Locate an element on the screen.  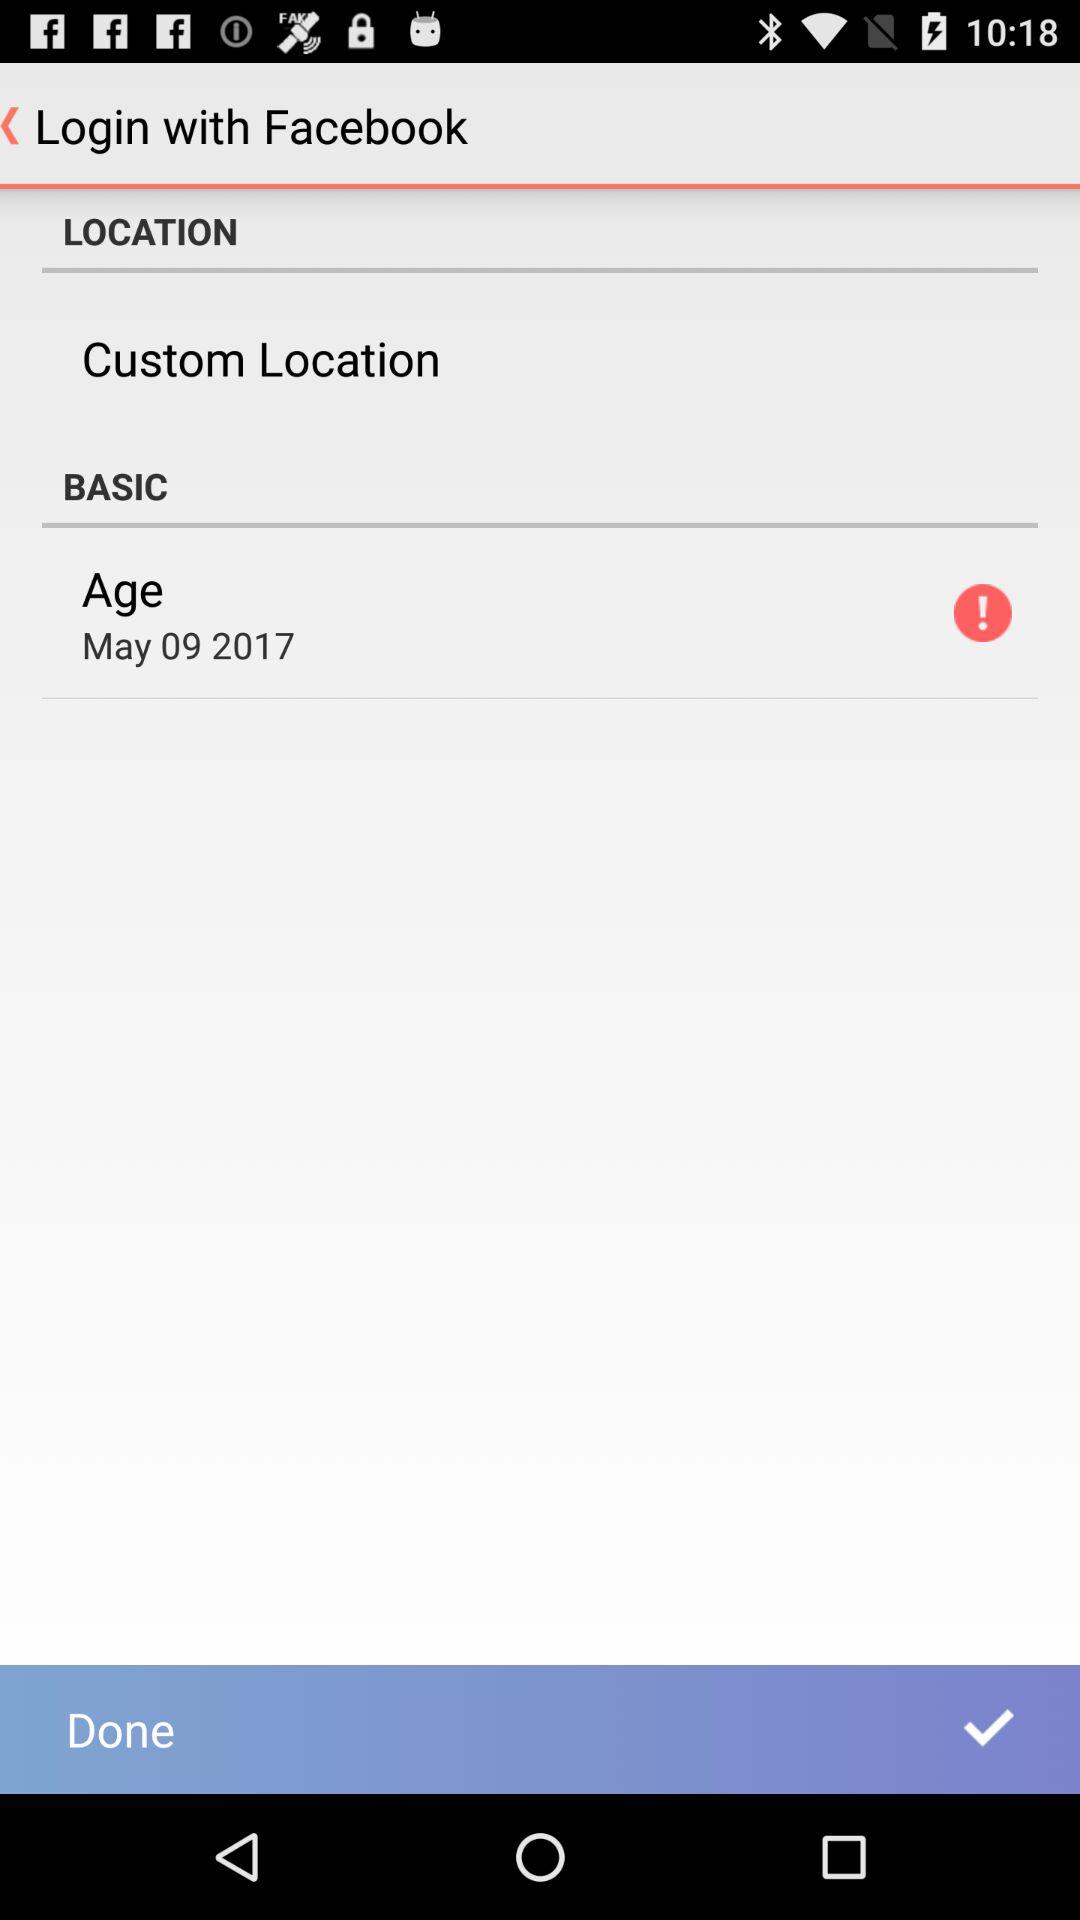
click icon above done is located at coordinates (188, 644).